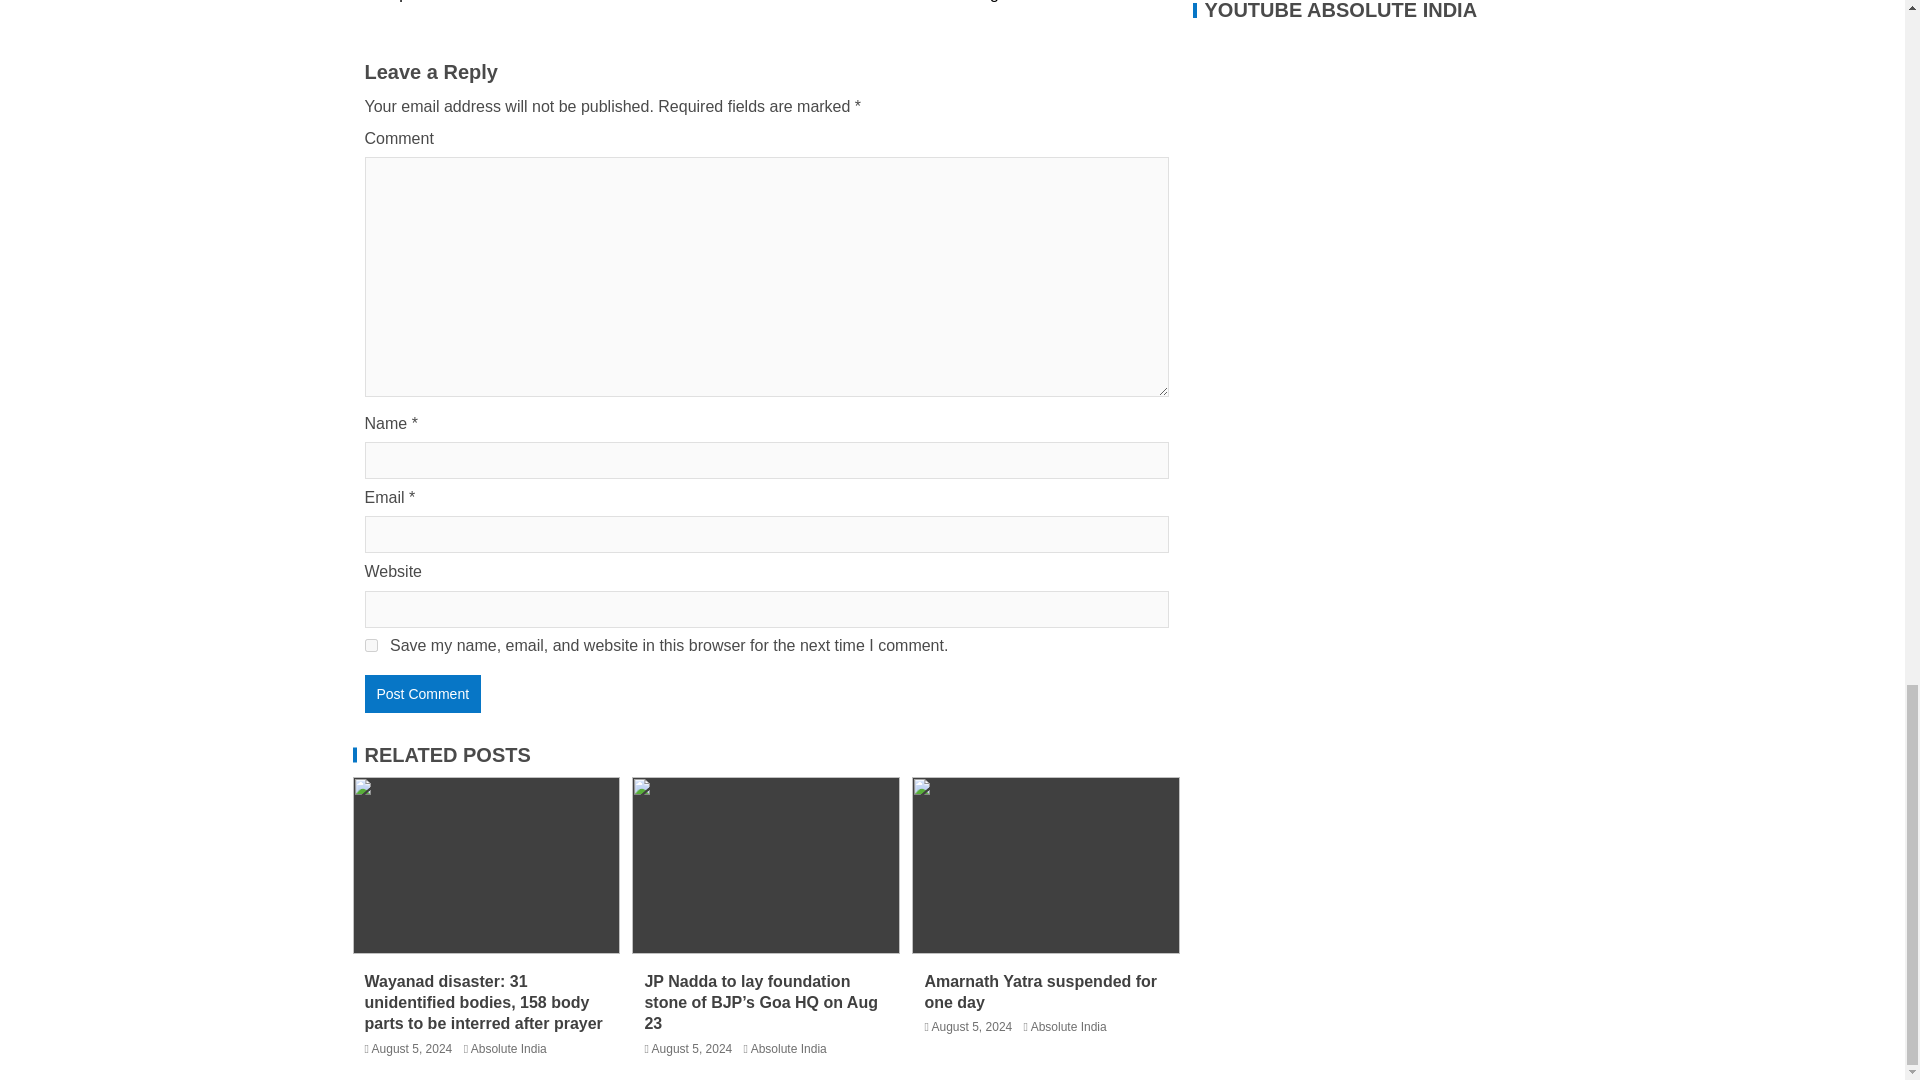  Describe the element at coordinates (422, 694) in the screenshot. I see `Post Comment` at that location.